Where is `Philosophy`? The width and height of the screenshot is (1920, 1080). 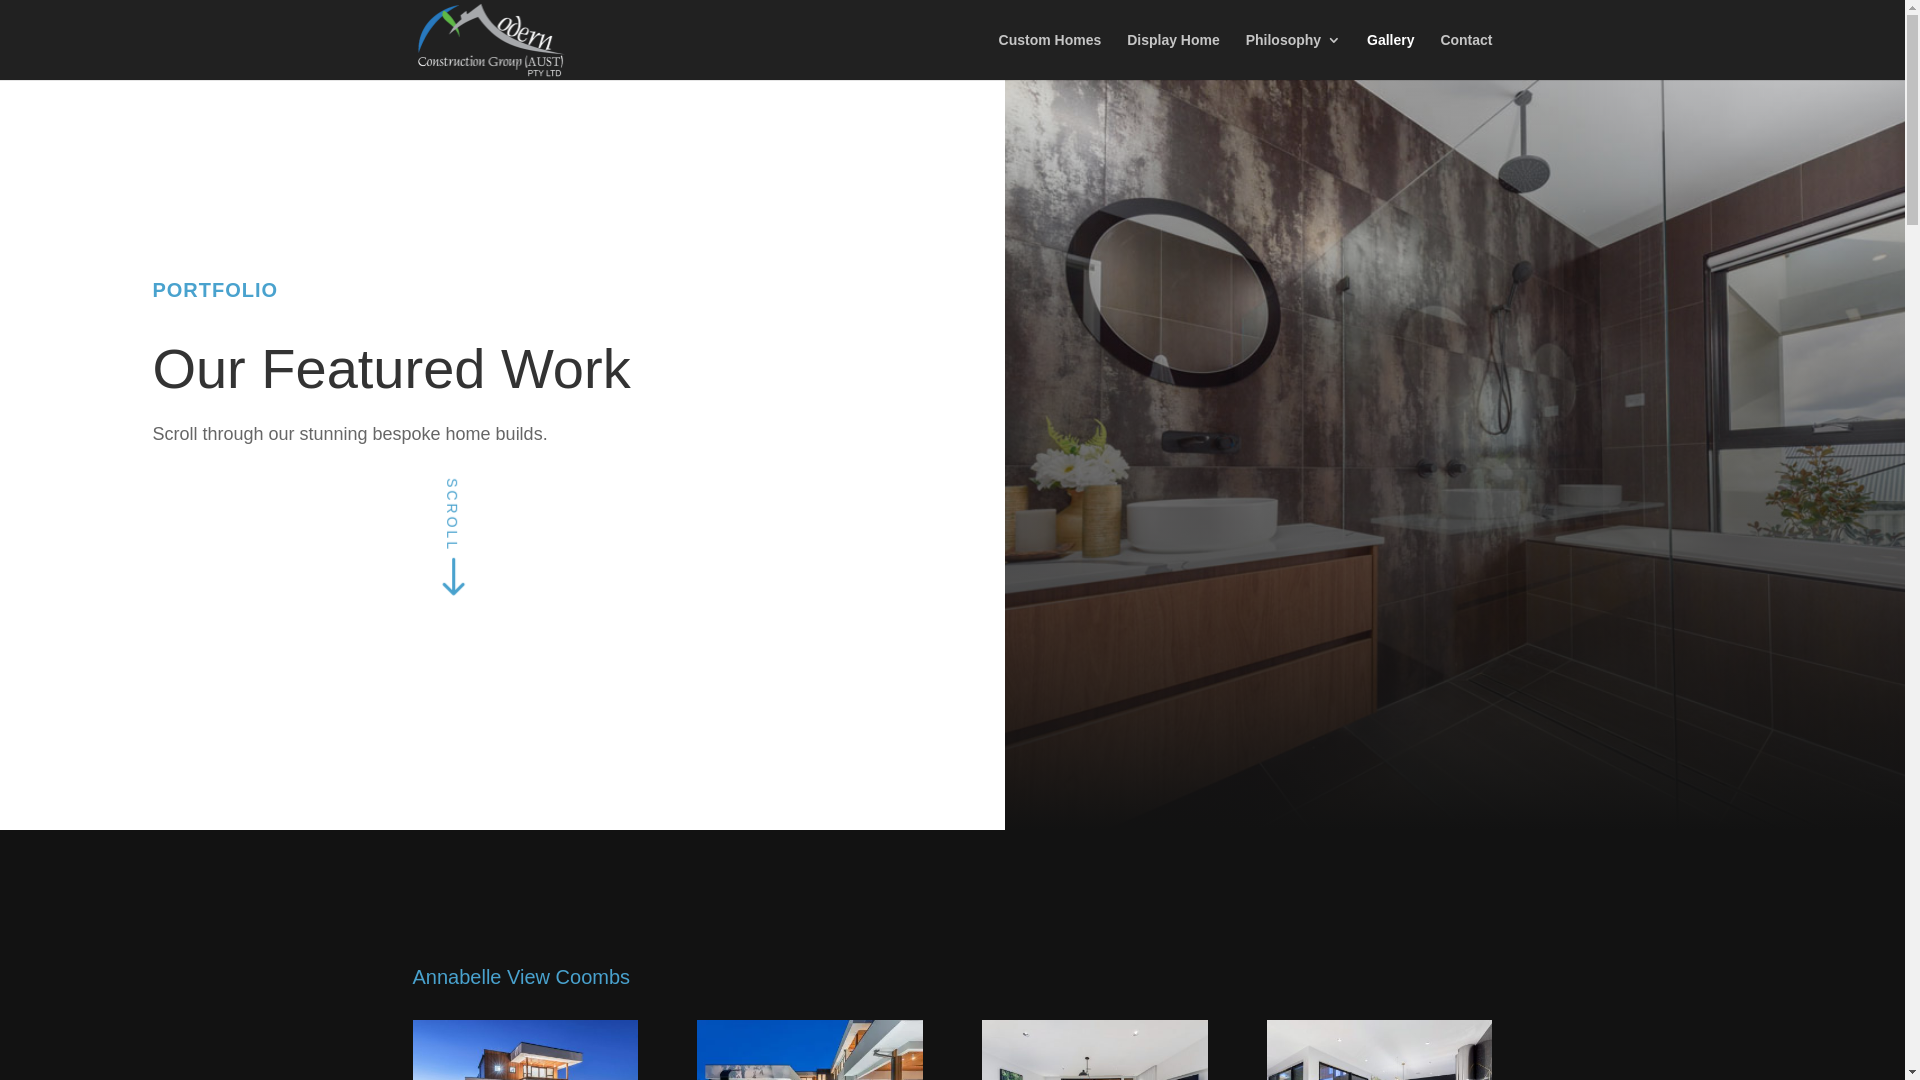
Philosophy is located at coordinates (1294, 56).